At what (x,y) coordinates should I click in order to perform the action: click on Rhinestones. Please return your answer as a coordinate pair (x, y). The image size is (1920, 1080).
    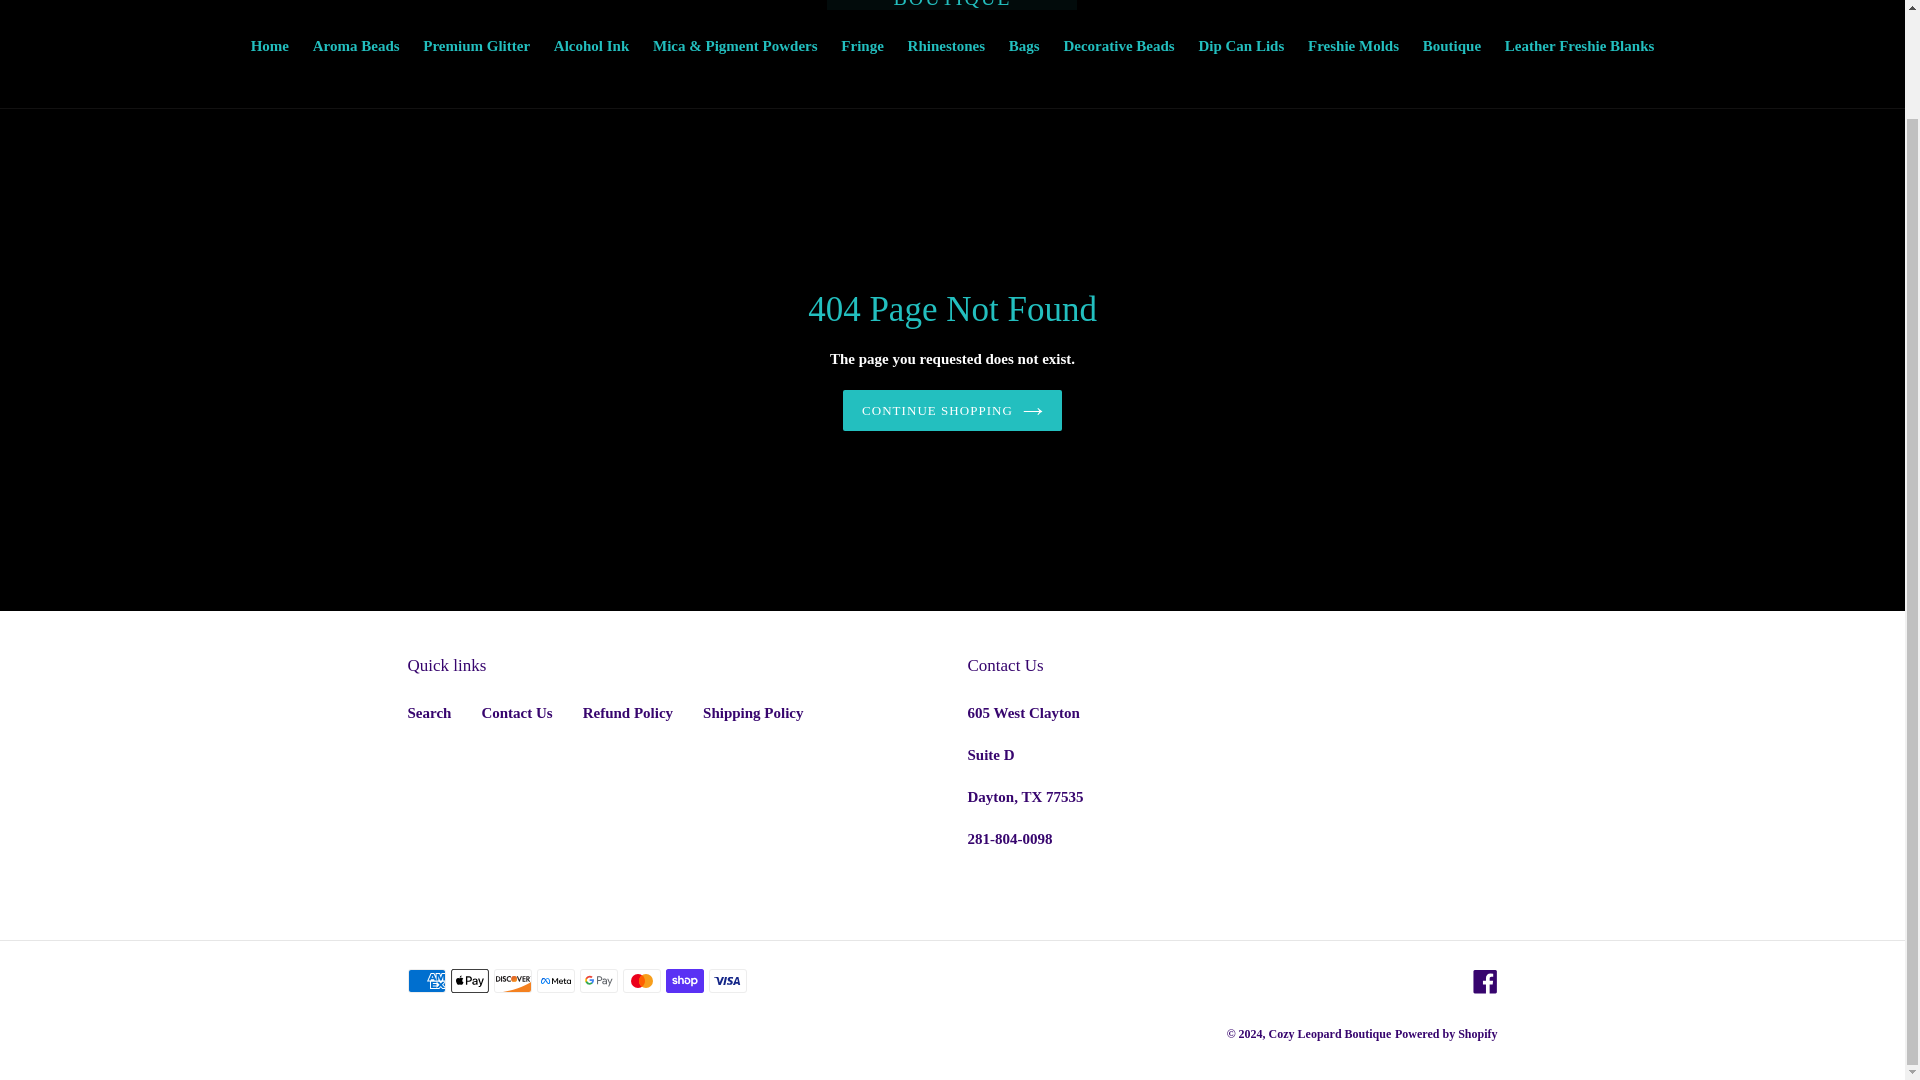
    Looking at the image, I should click on (947, 47).